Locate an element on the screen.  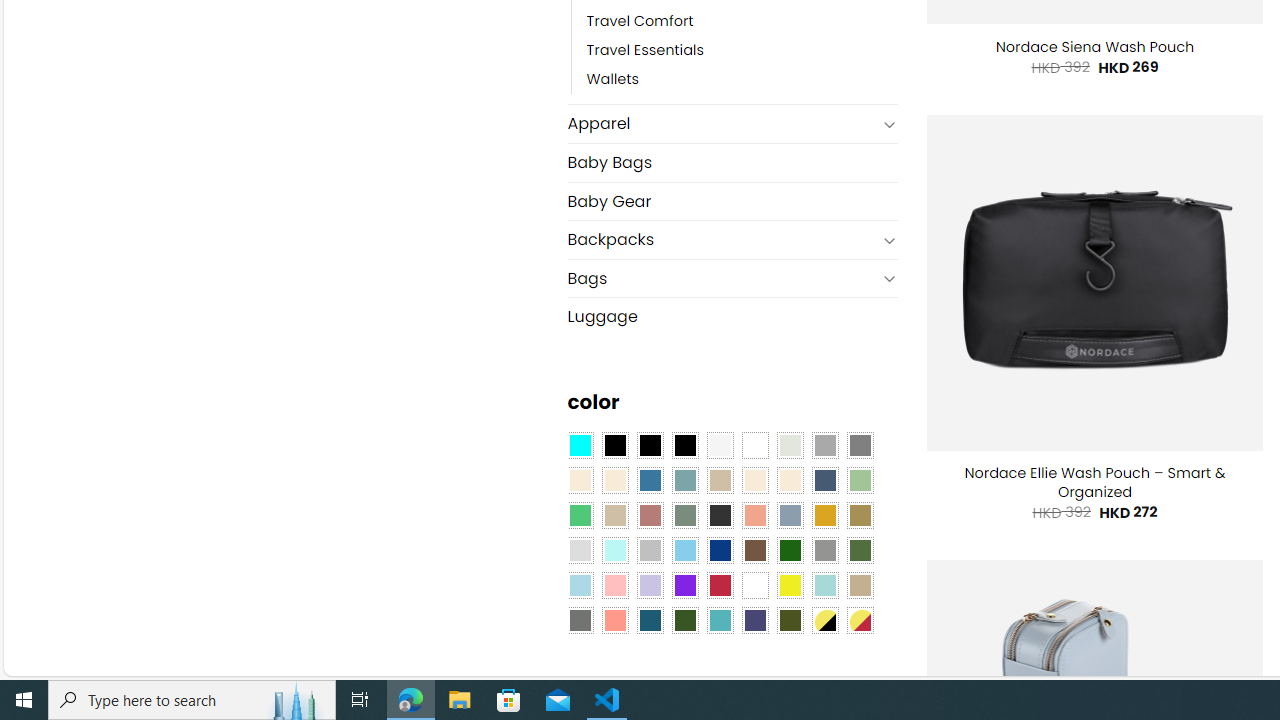
Blue is located at coordinates (650, 480).